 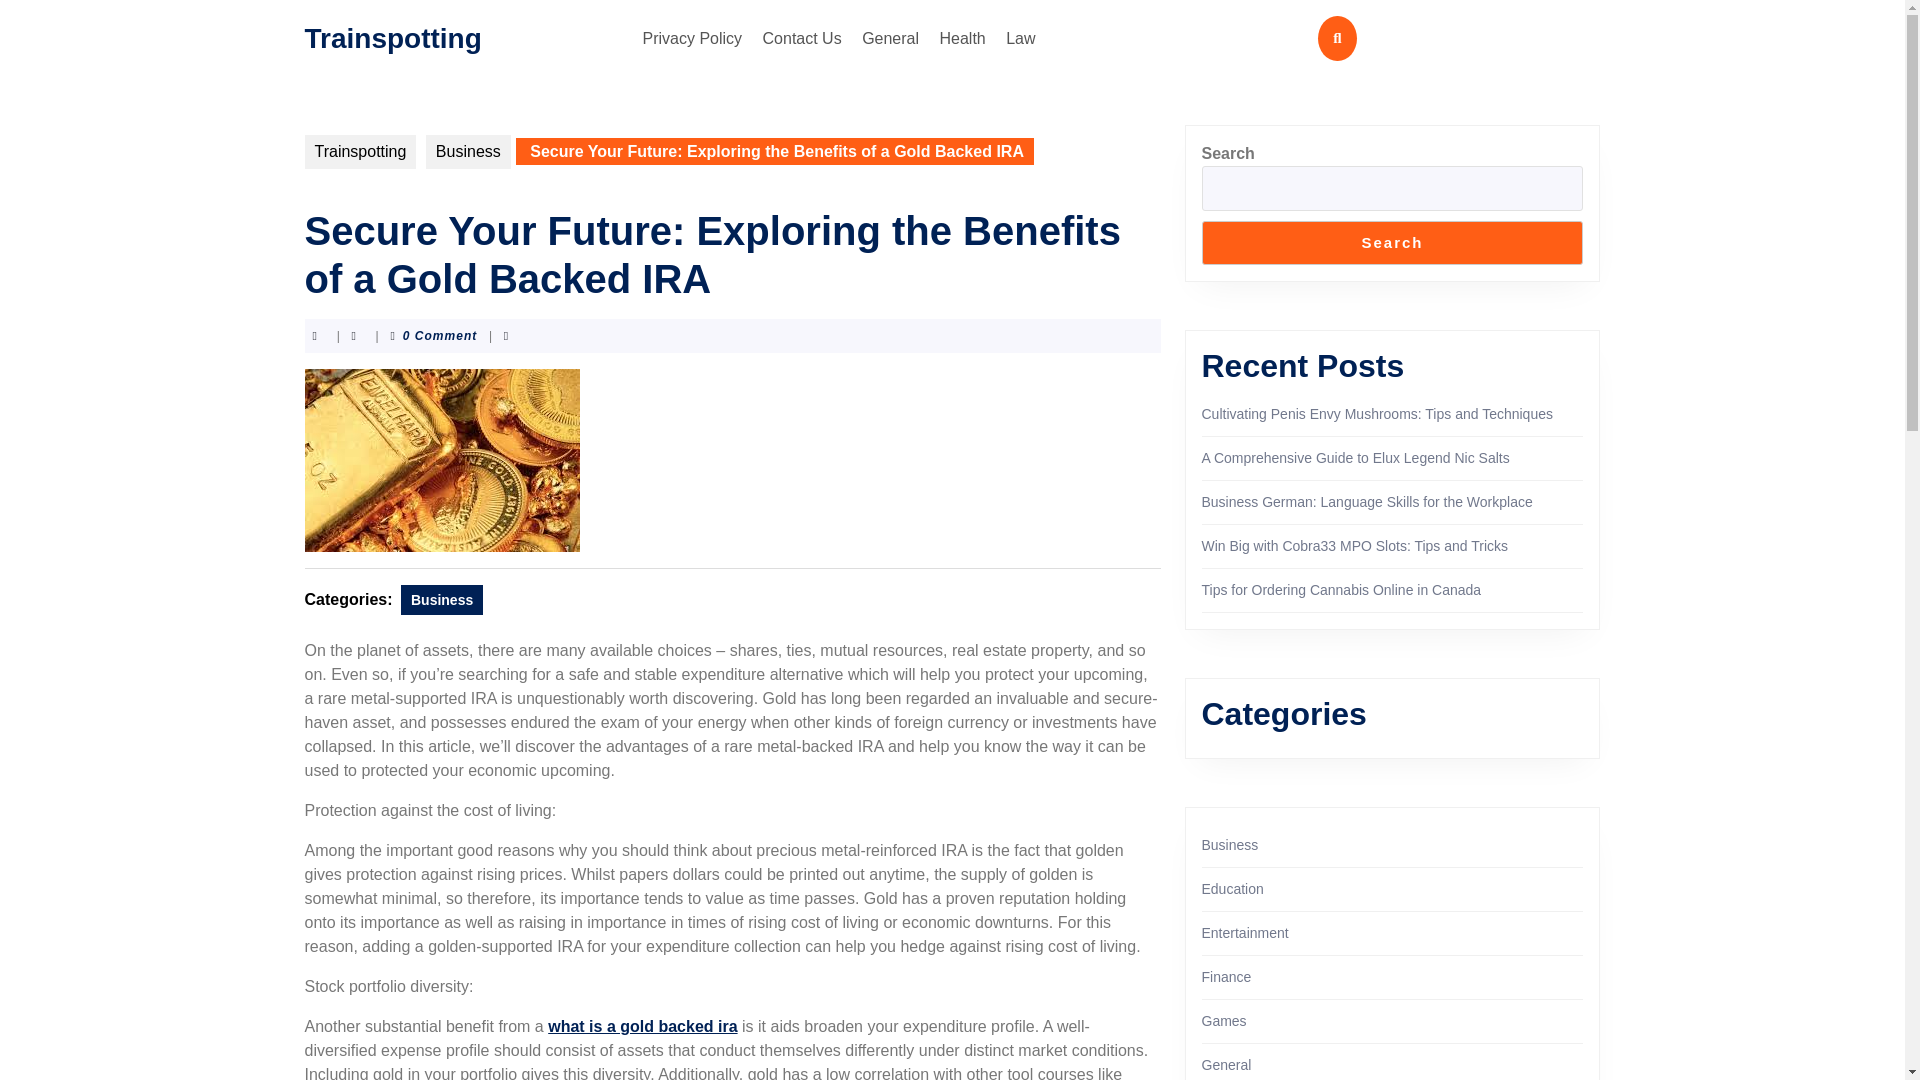 What do you see at coordinates (360, 152) in the screenshot?
I see `Trainspotting` at bounding box center [360, 152].